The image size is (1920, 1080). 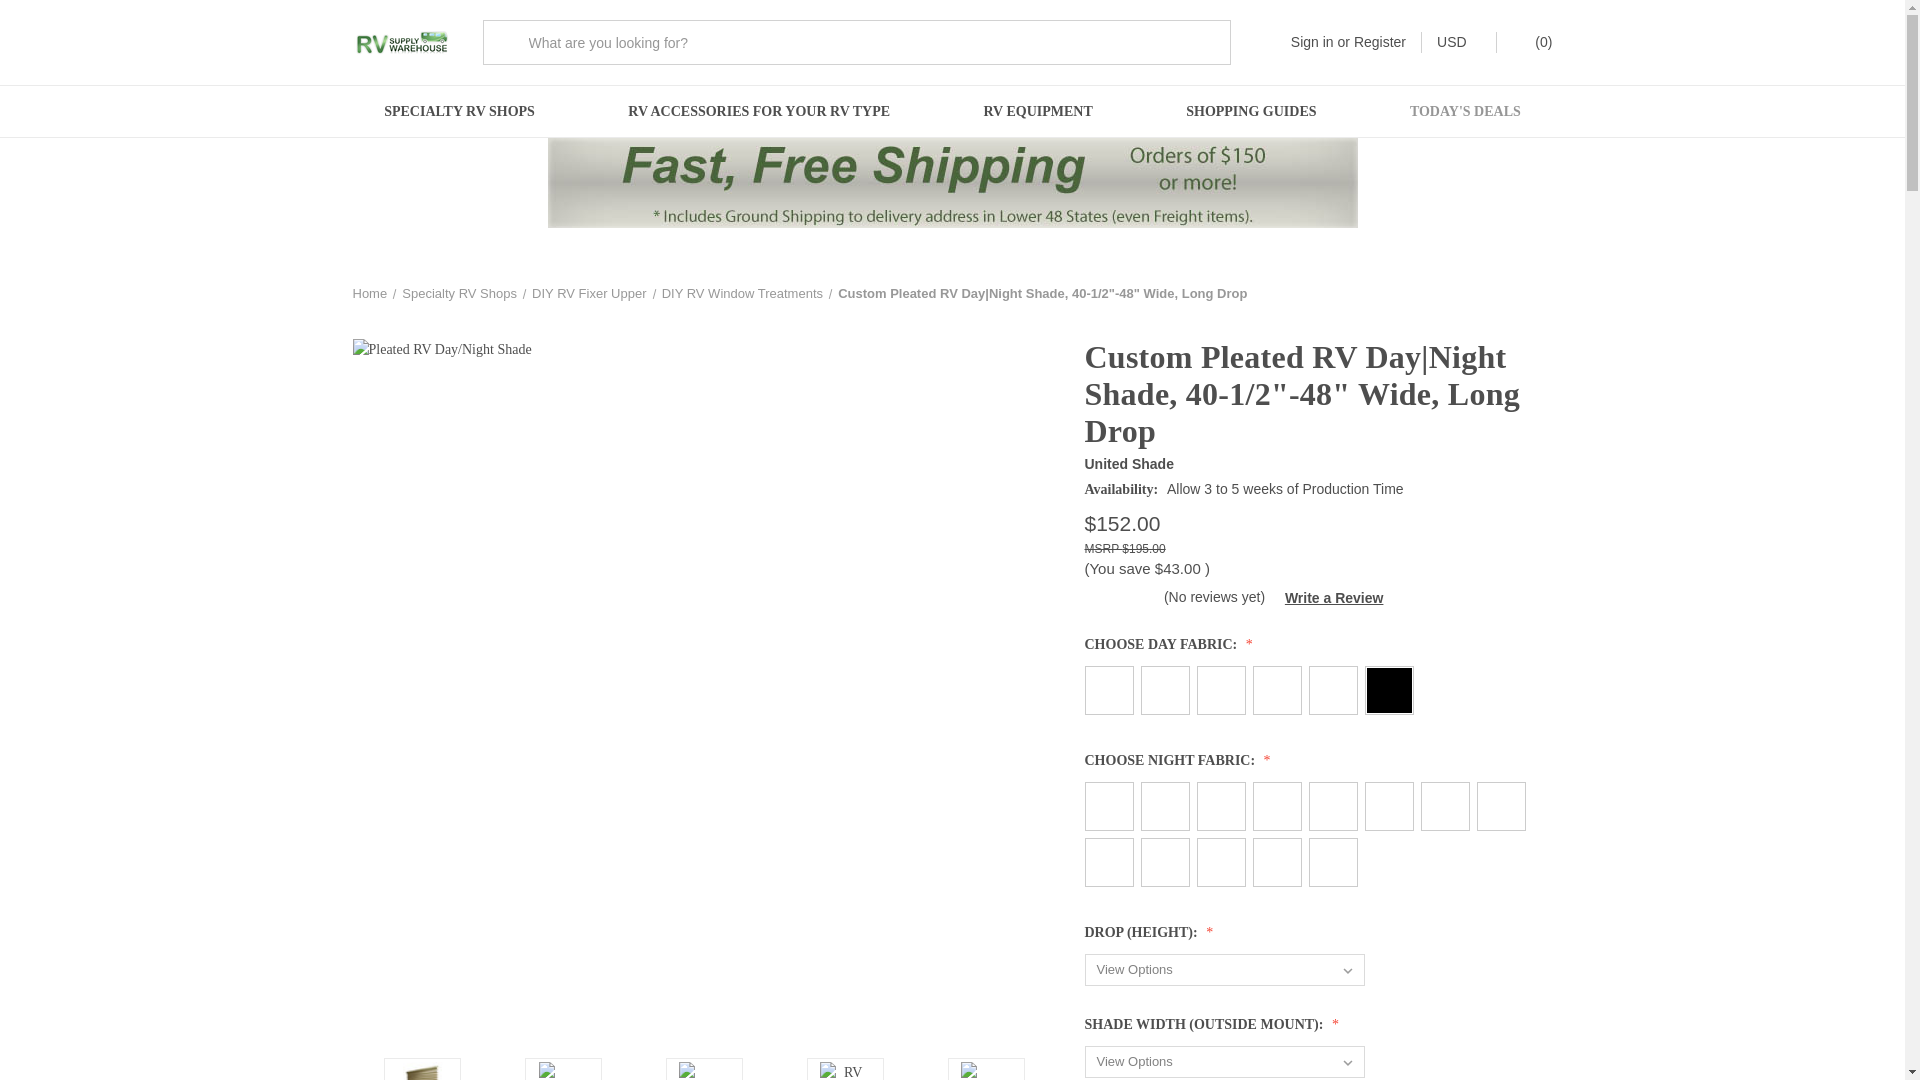 What do you see at coordinates (1108, 690) in the screenshot?
I see `Deco Silver` at bounding box center [1108, 690].